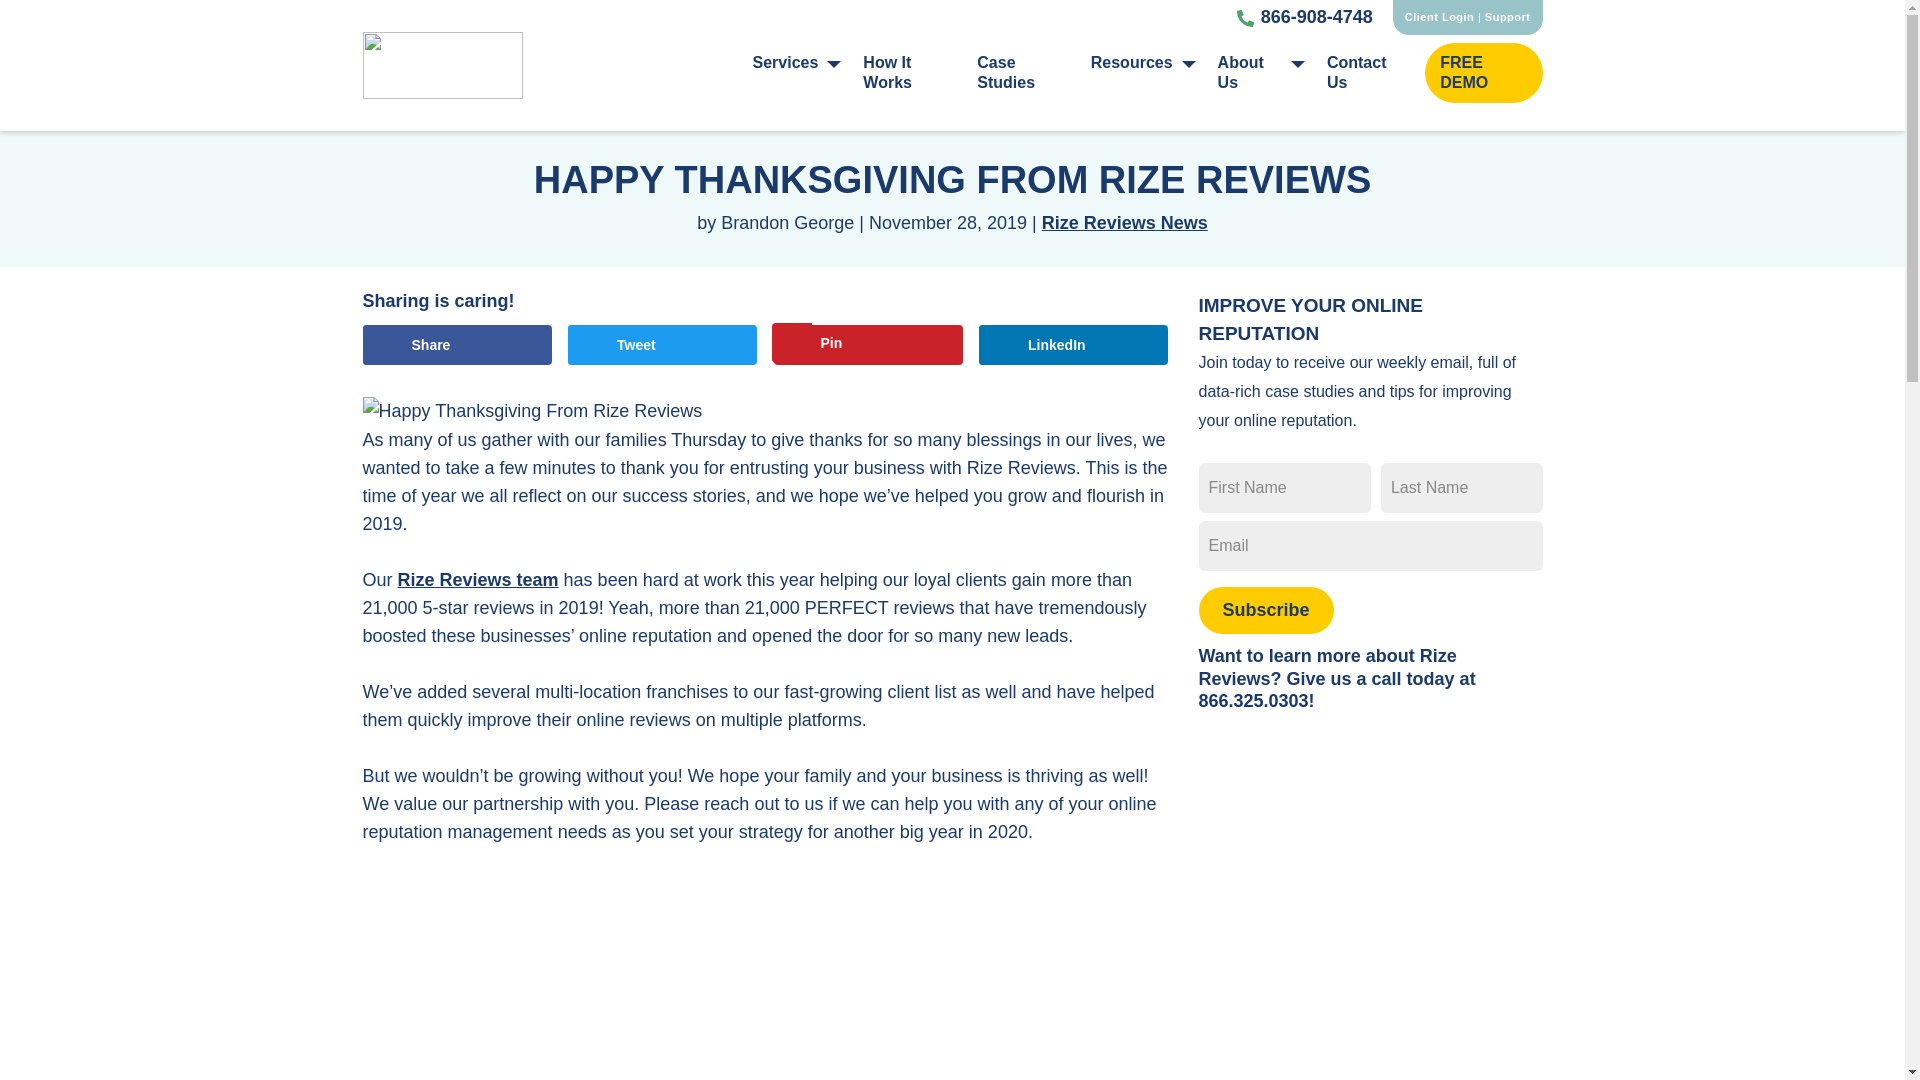 This screenshot has width=1920, height=1080. Describe the element at coordinates (456, 345) in the screenshot. I see `Share on Facebook` at that location.